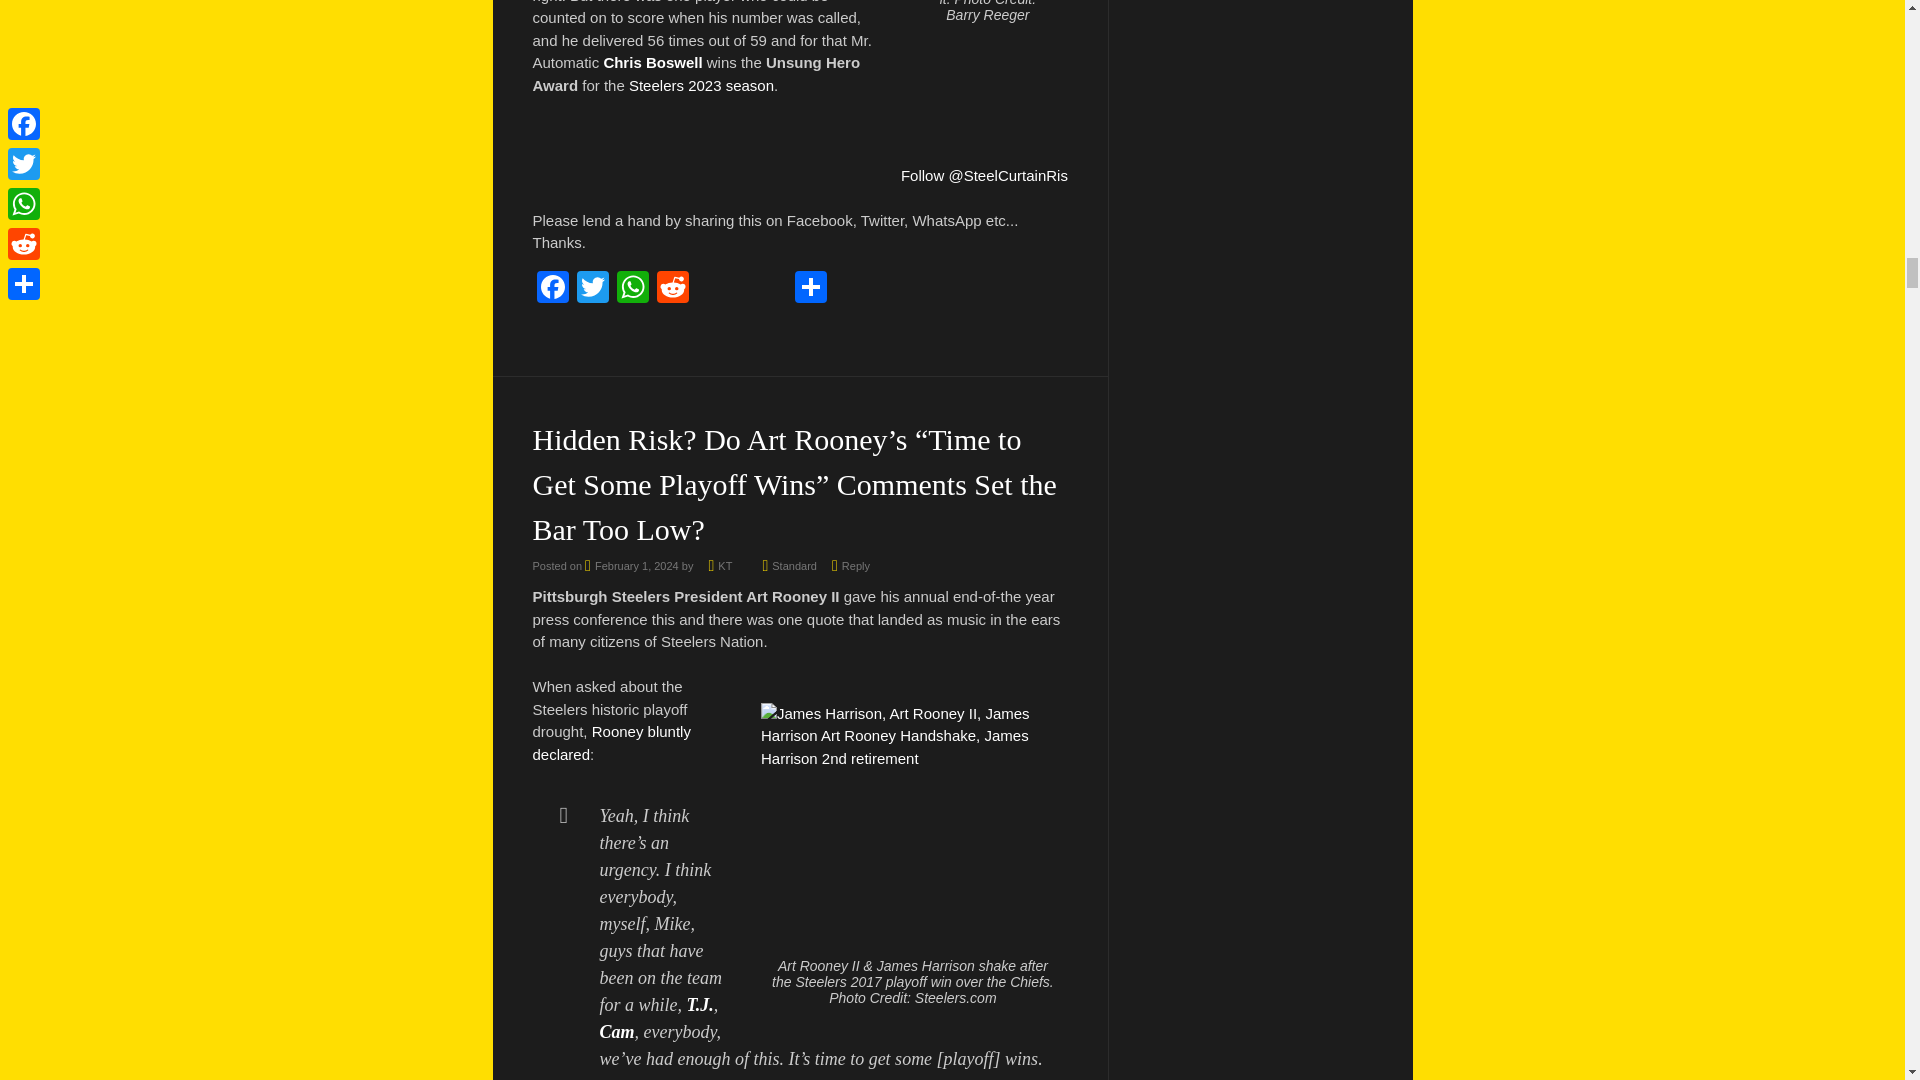  I want to click on Twitter, so click(592, 289).